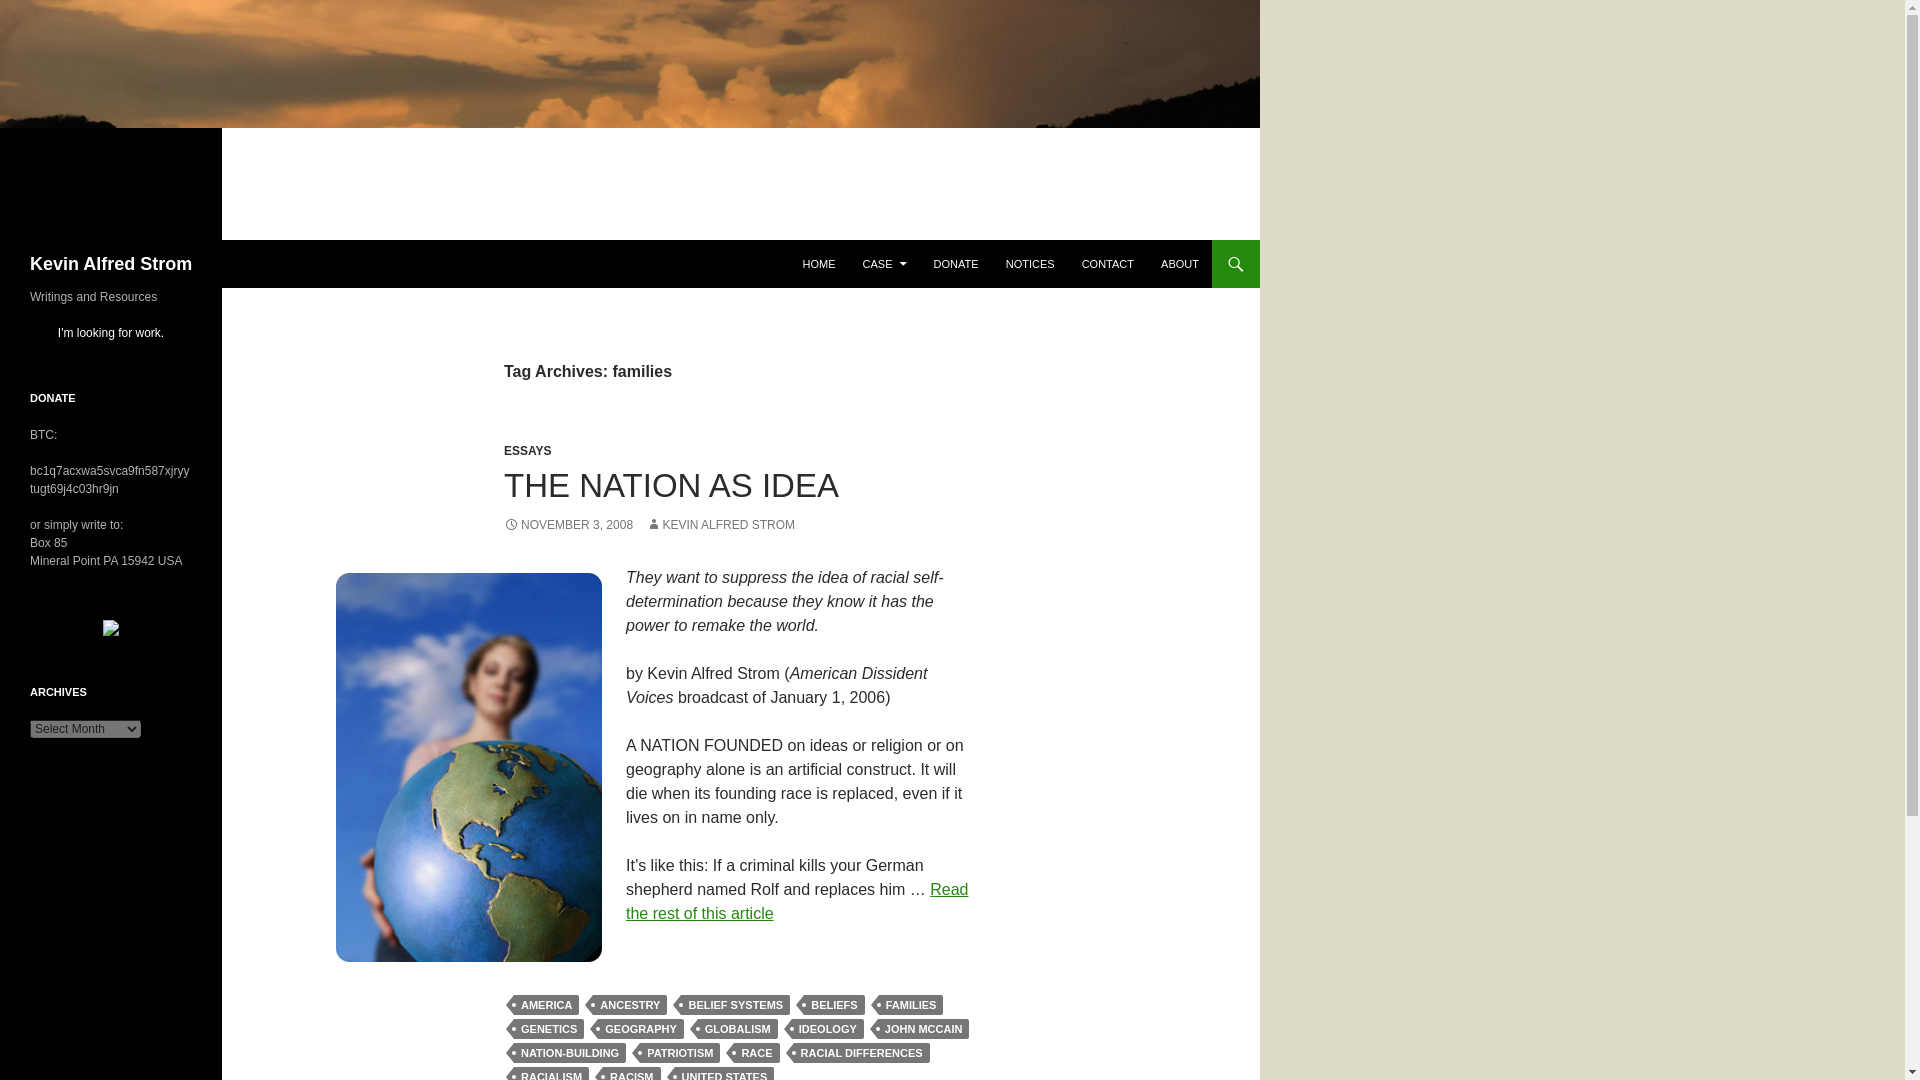 This screenshot has width=1920, height=1080. Describe the element at coordinates (735, 1004) in the screenshot. I see `BELIEF SYSTEMS` at that location.